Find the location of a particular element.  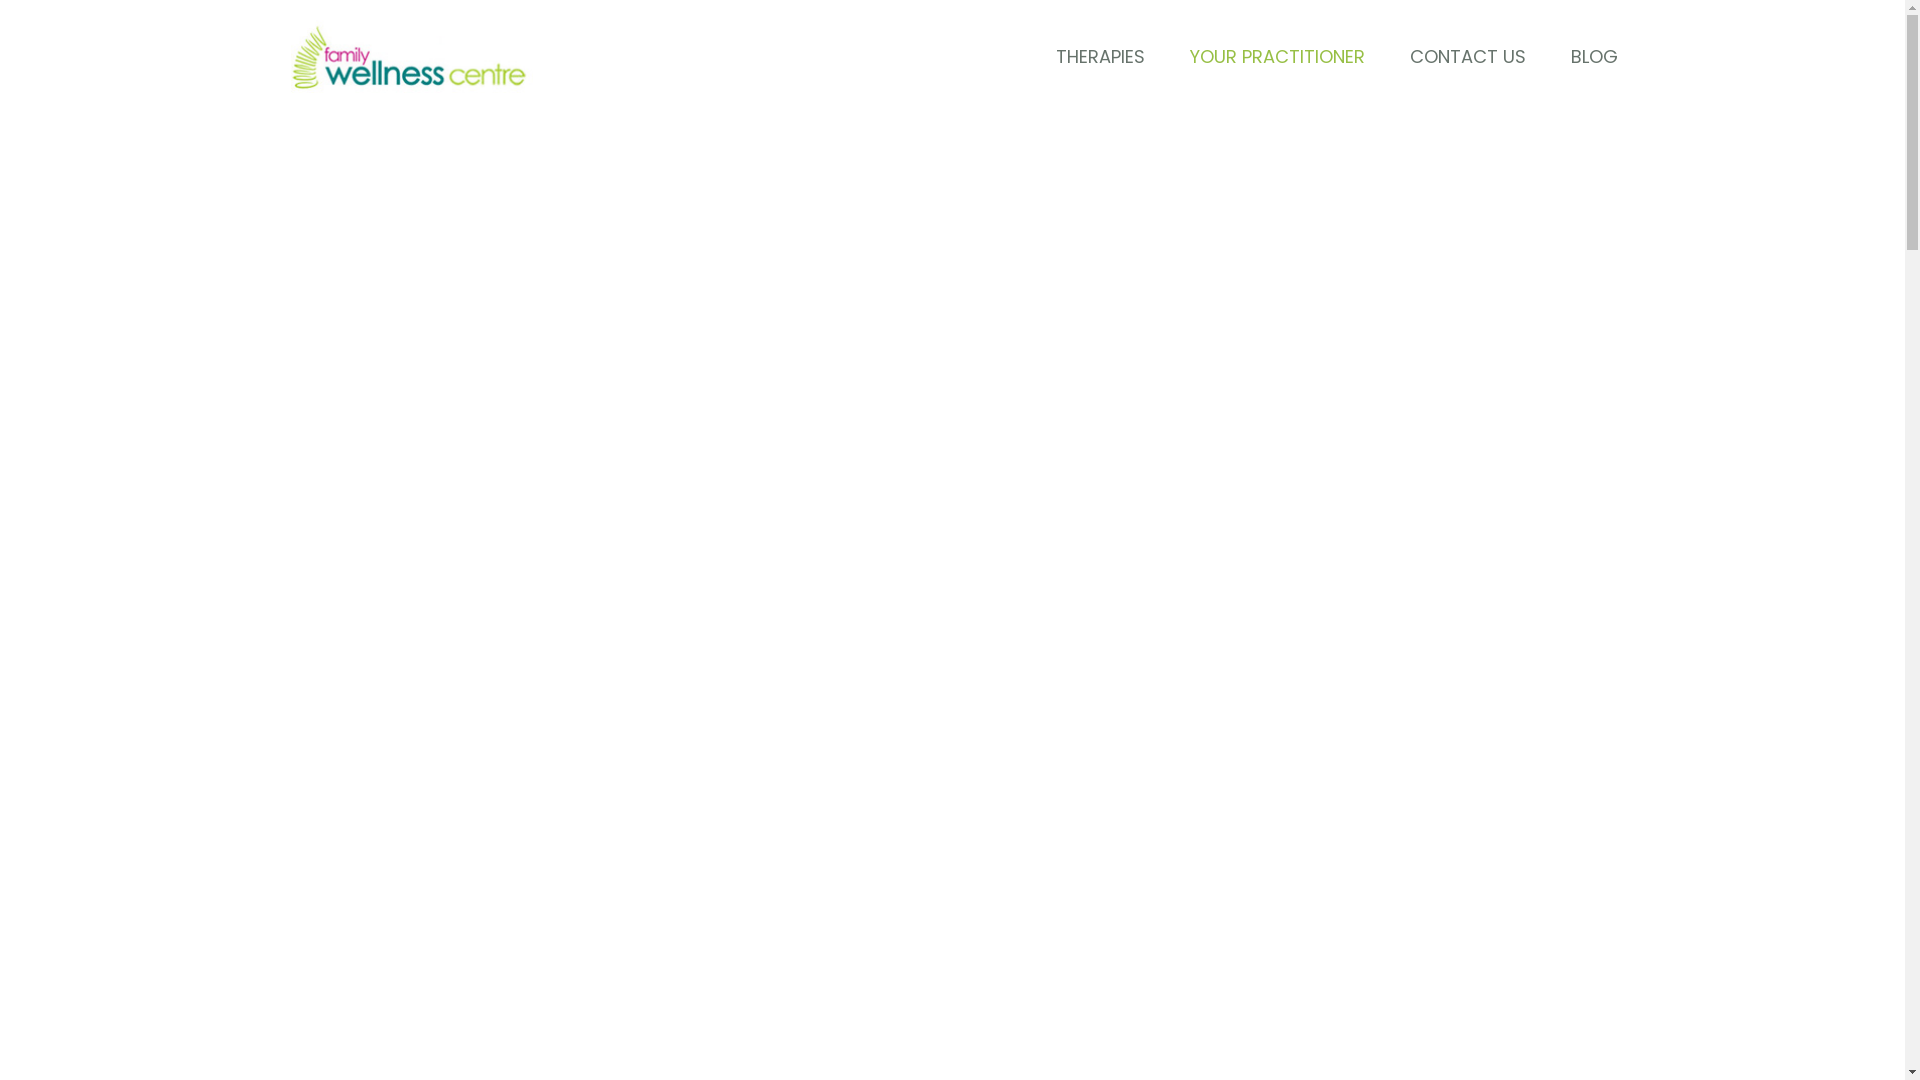

CONTACT US is located at coordinates (1467, 58).